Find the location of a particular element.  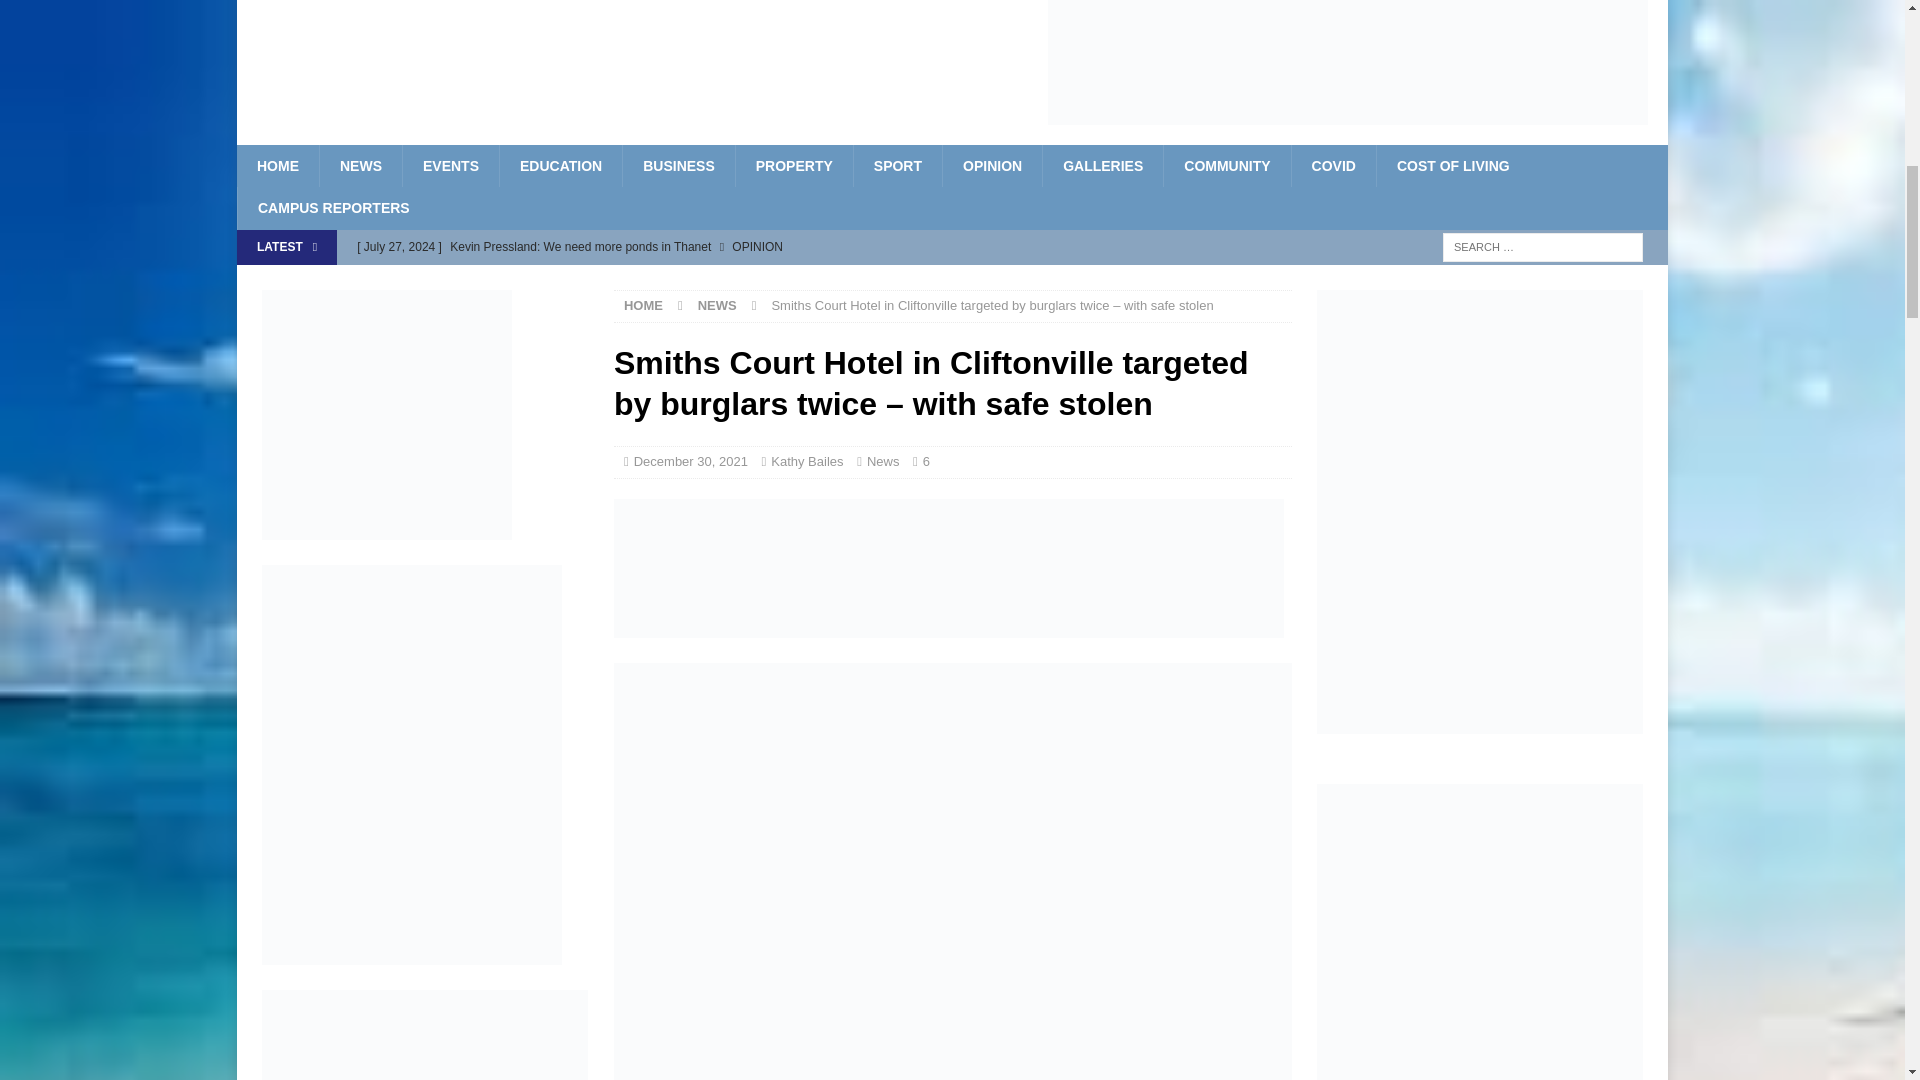

OPINION is located at coordinates (992, 165).